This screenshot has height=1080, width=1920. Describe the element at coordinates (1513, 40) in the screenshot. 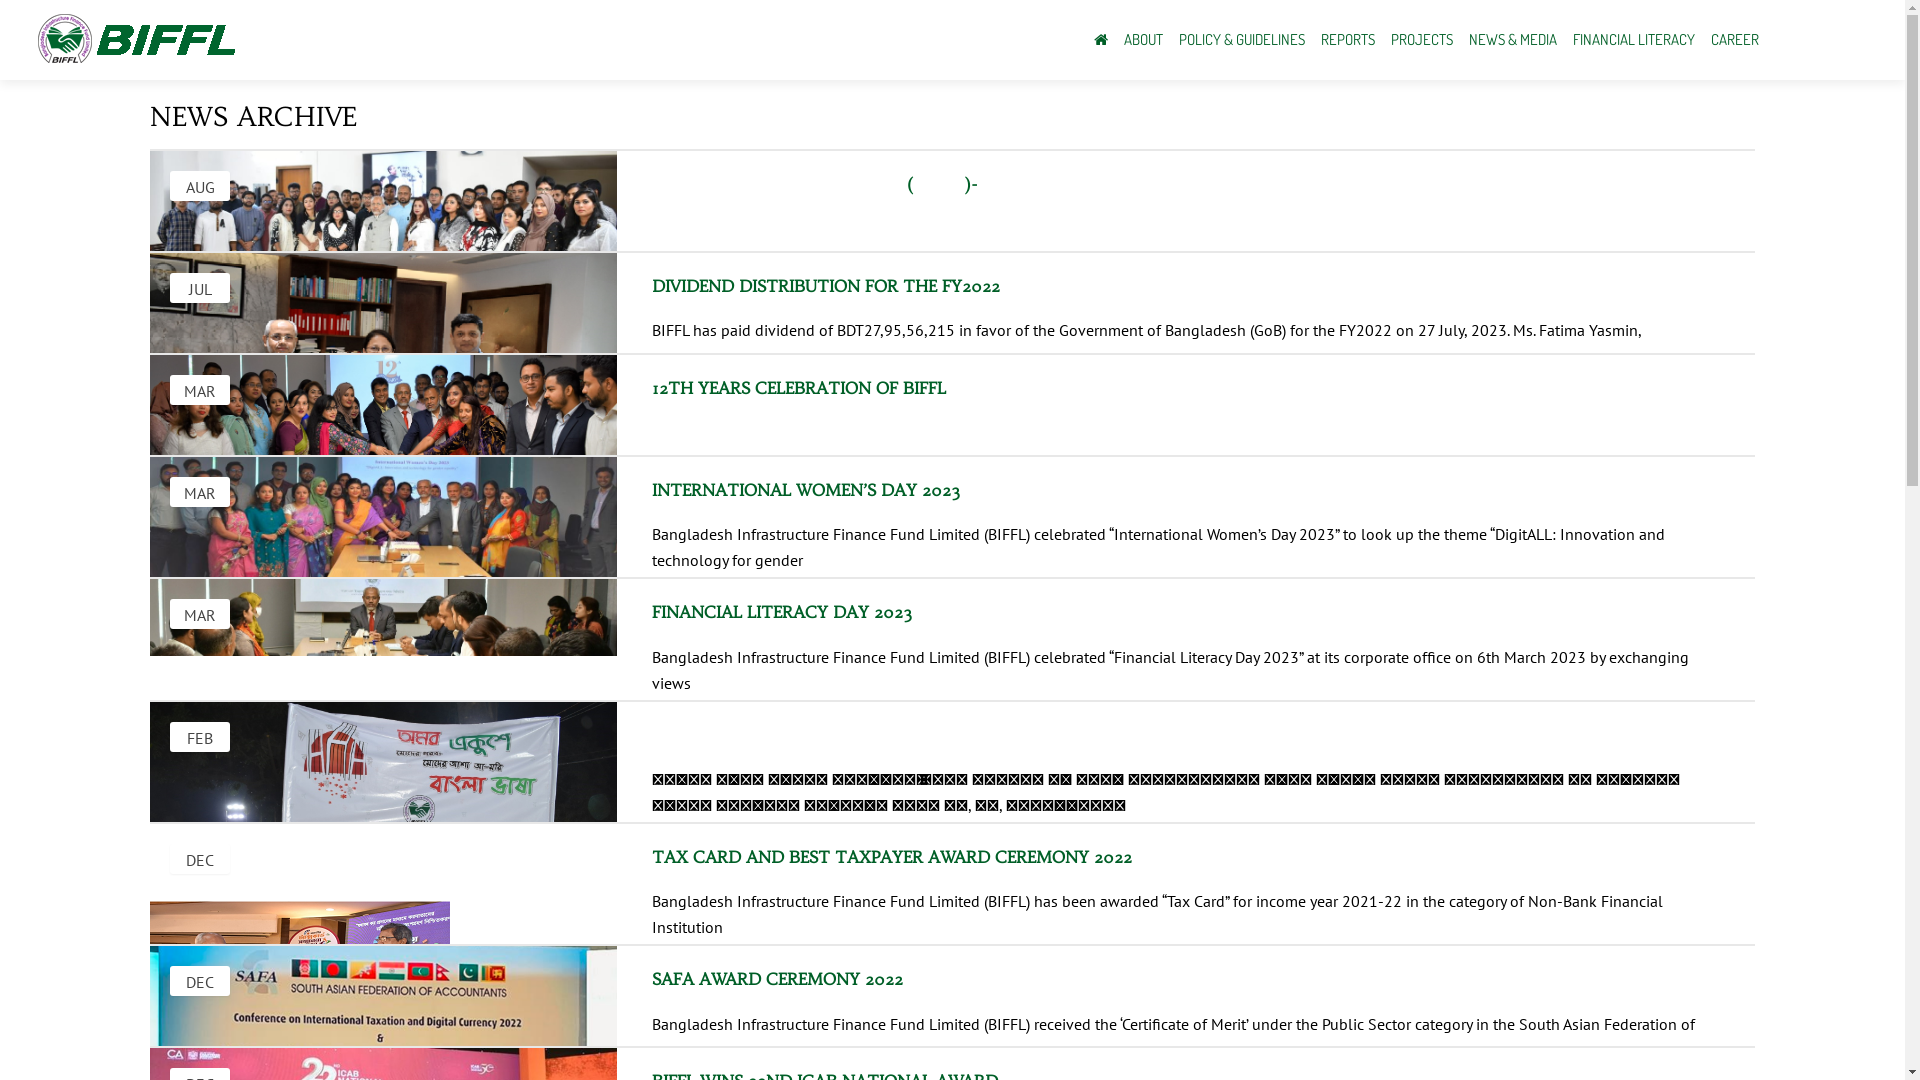

I see `NEWS & MEDIA` at that location.